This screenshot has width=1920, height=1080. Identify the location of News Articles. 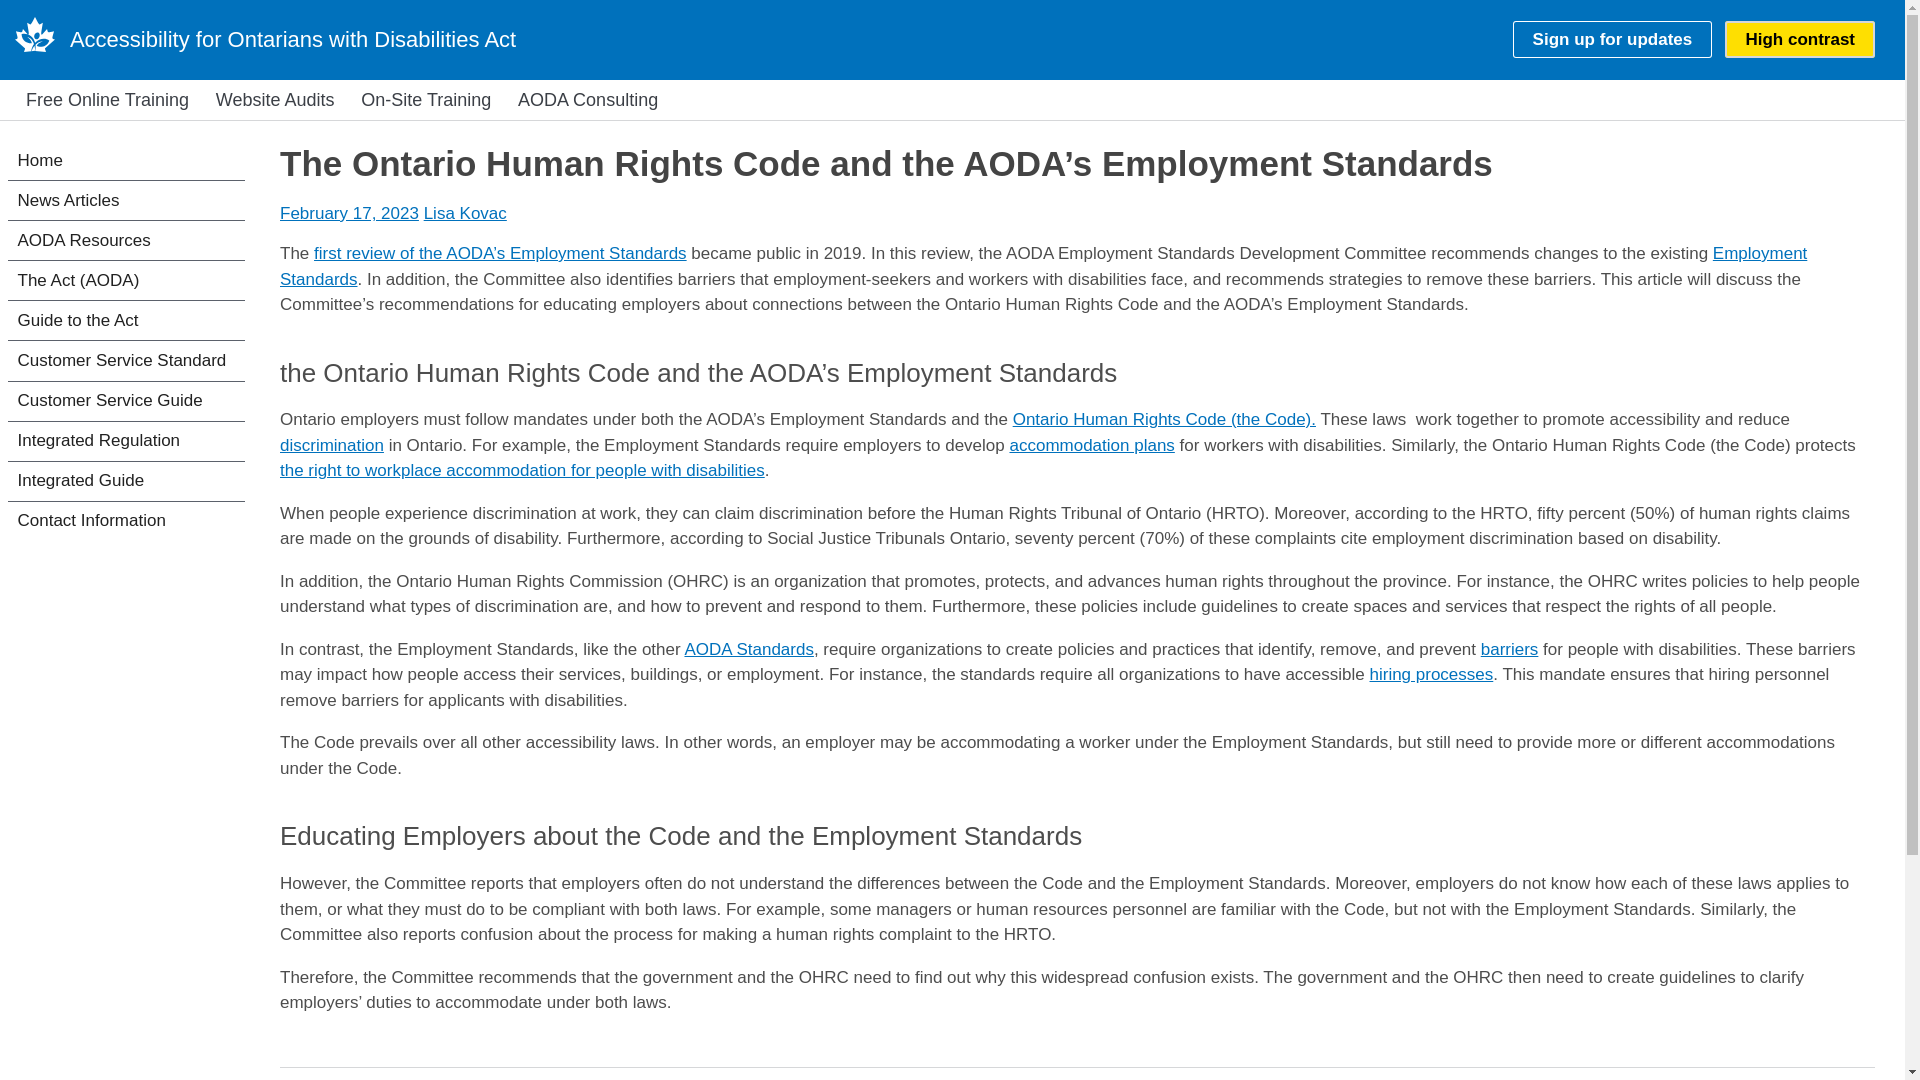
(126, 200).